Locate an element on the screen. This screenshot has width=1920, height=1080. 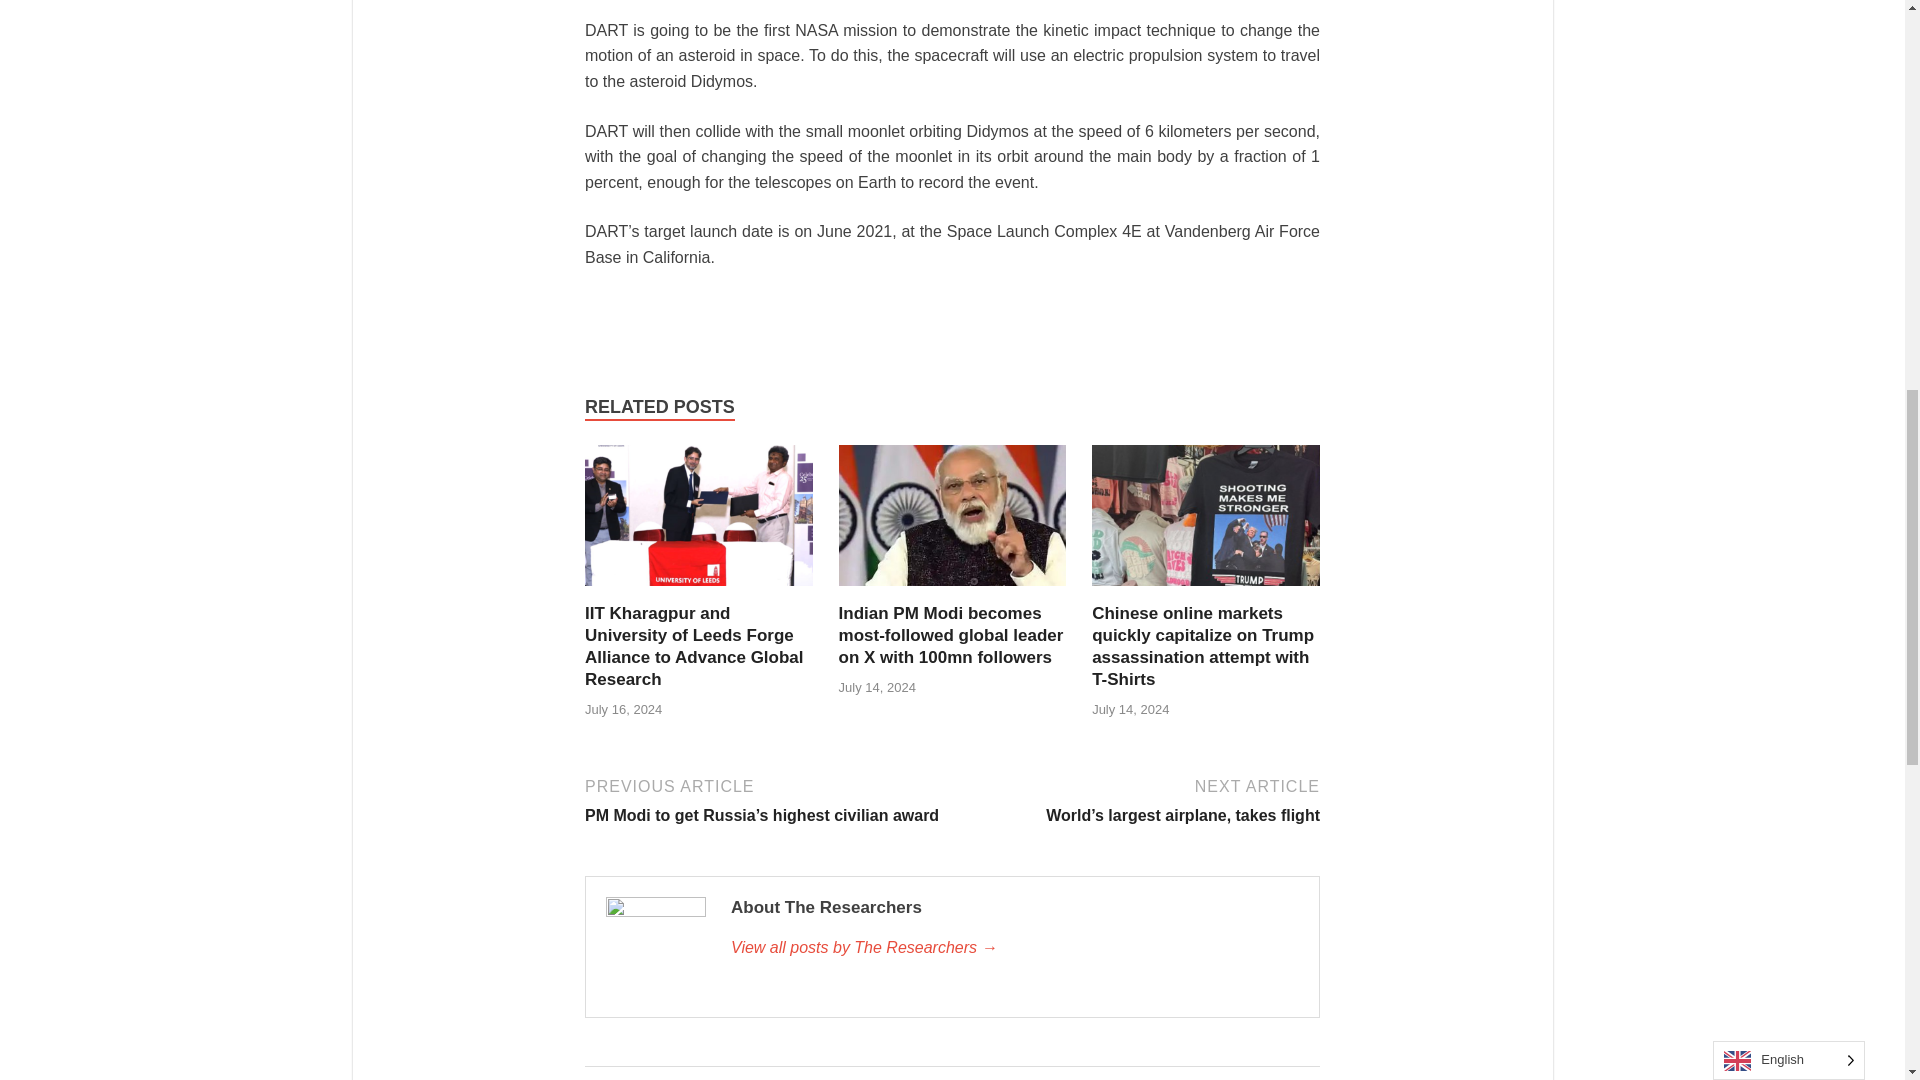
Twitter is located at coordinates (724, 312).